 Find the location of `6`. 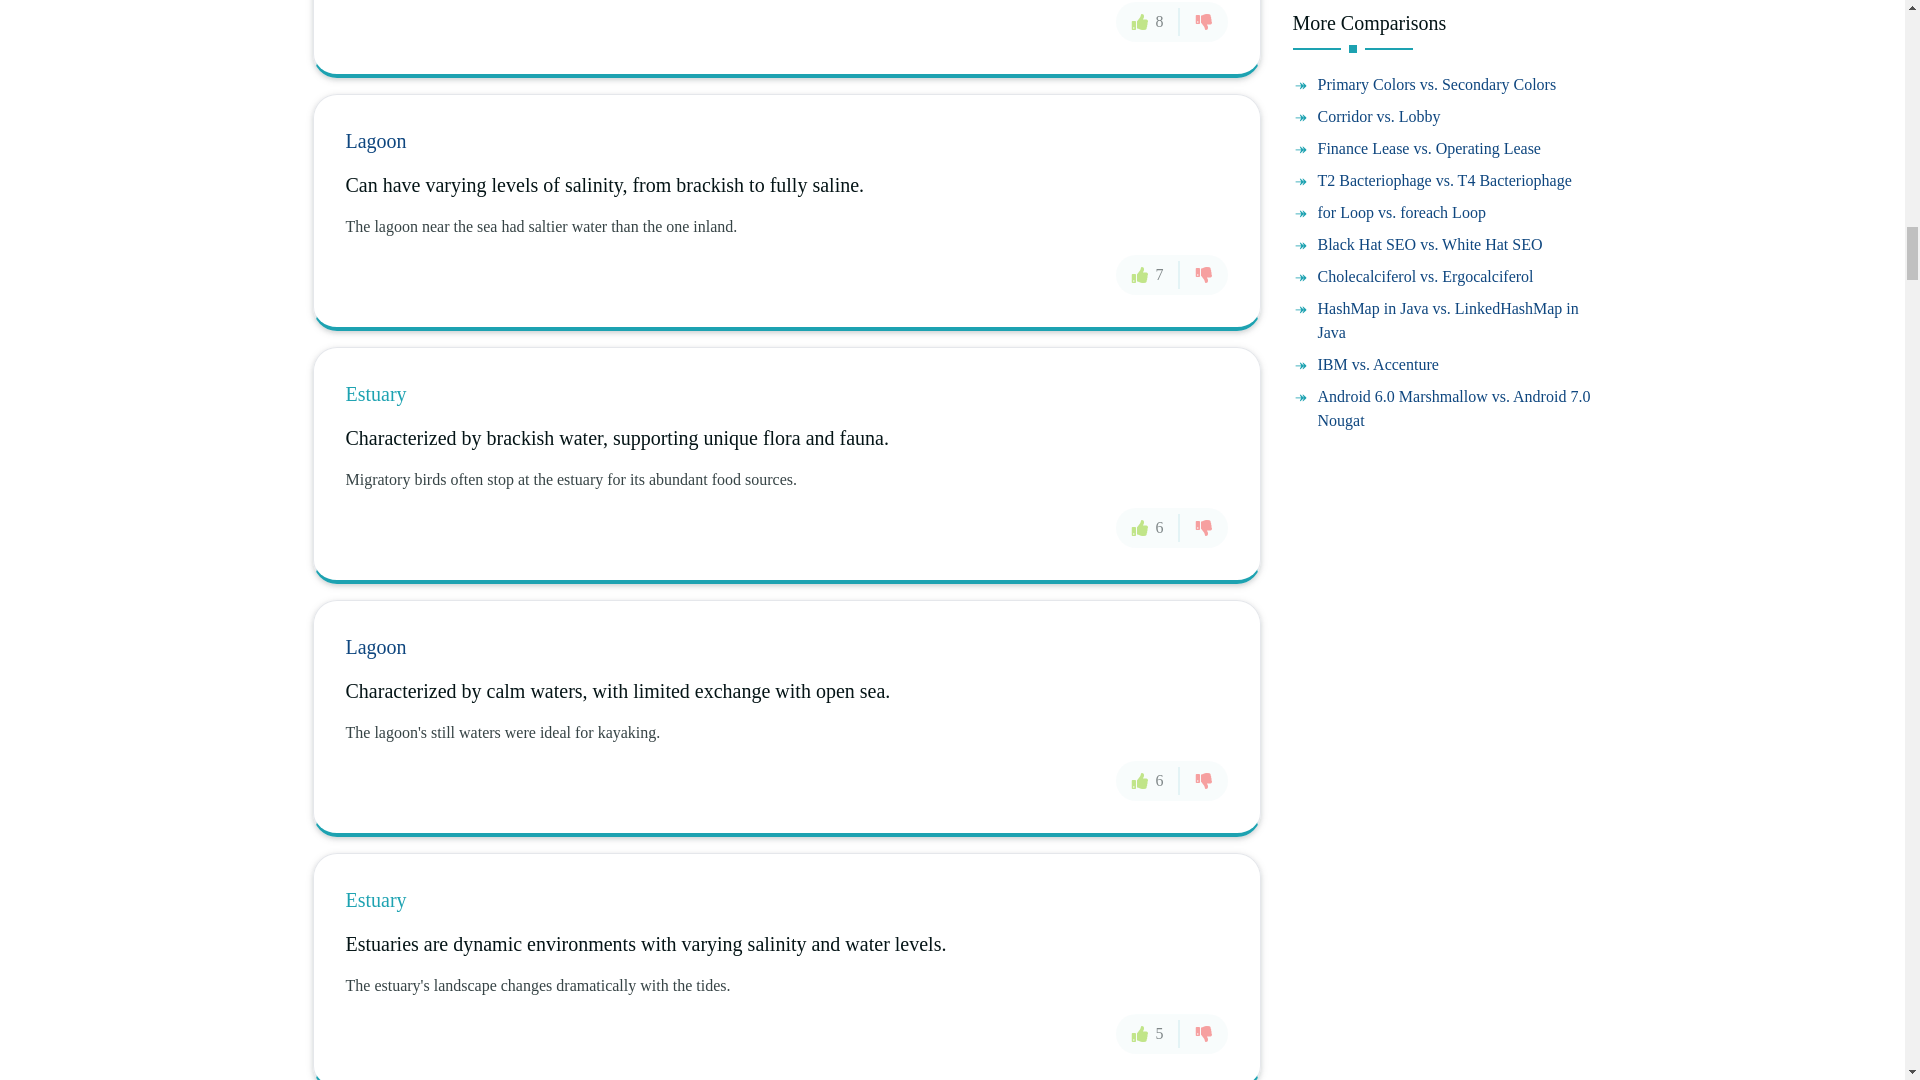

6 is located at coordinates (1148, 780).